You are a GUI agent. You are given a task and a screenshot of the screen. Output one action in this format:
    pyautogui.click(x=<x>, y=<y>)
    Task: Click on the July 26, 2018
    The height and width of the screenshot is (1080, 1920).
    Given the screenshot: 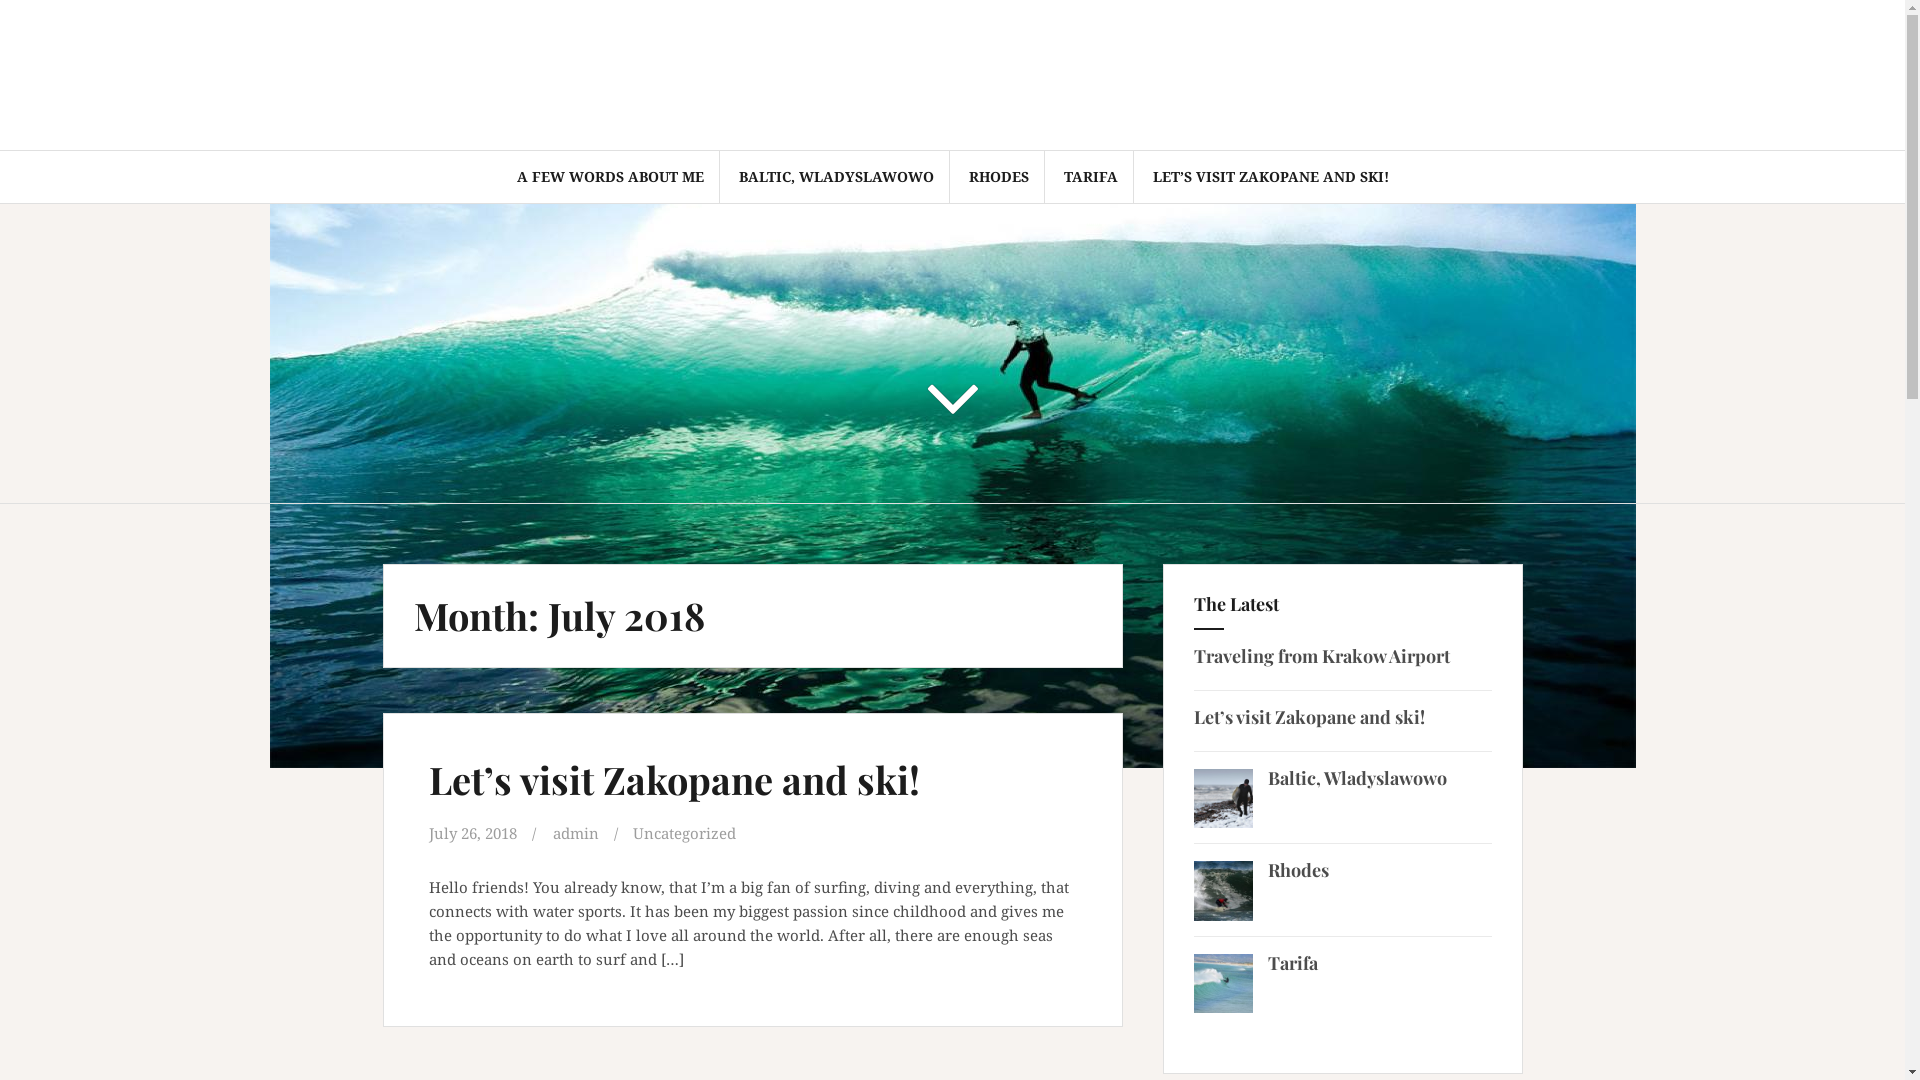 What is the action you would take?
    pyautogui.click(x=472, y=833)
    